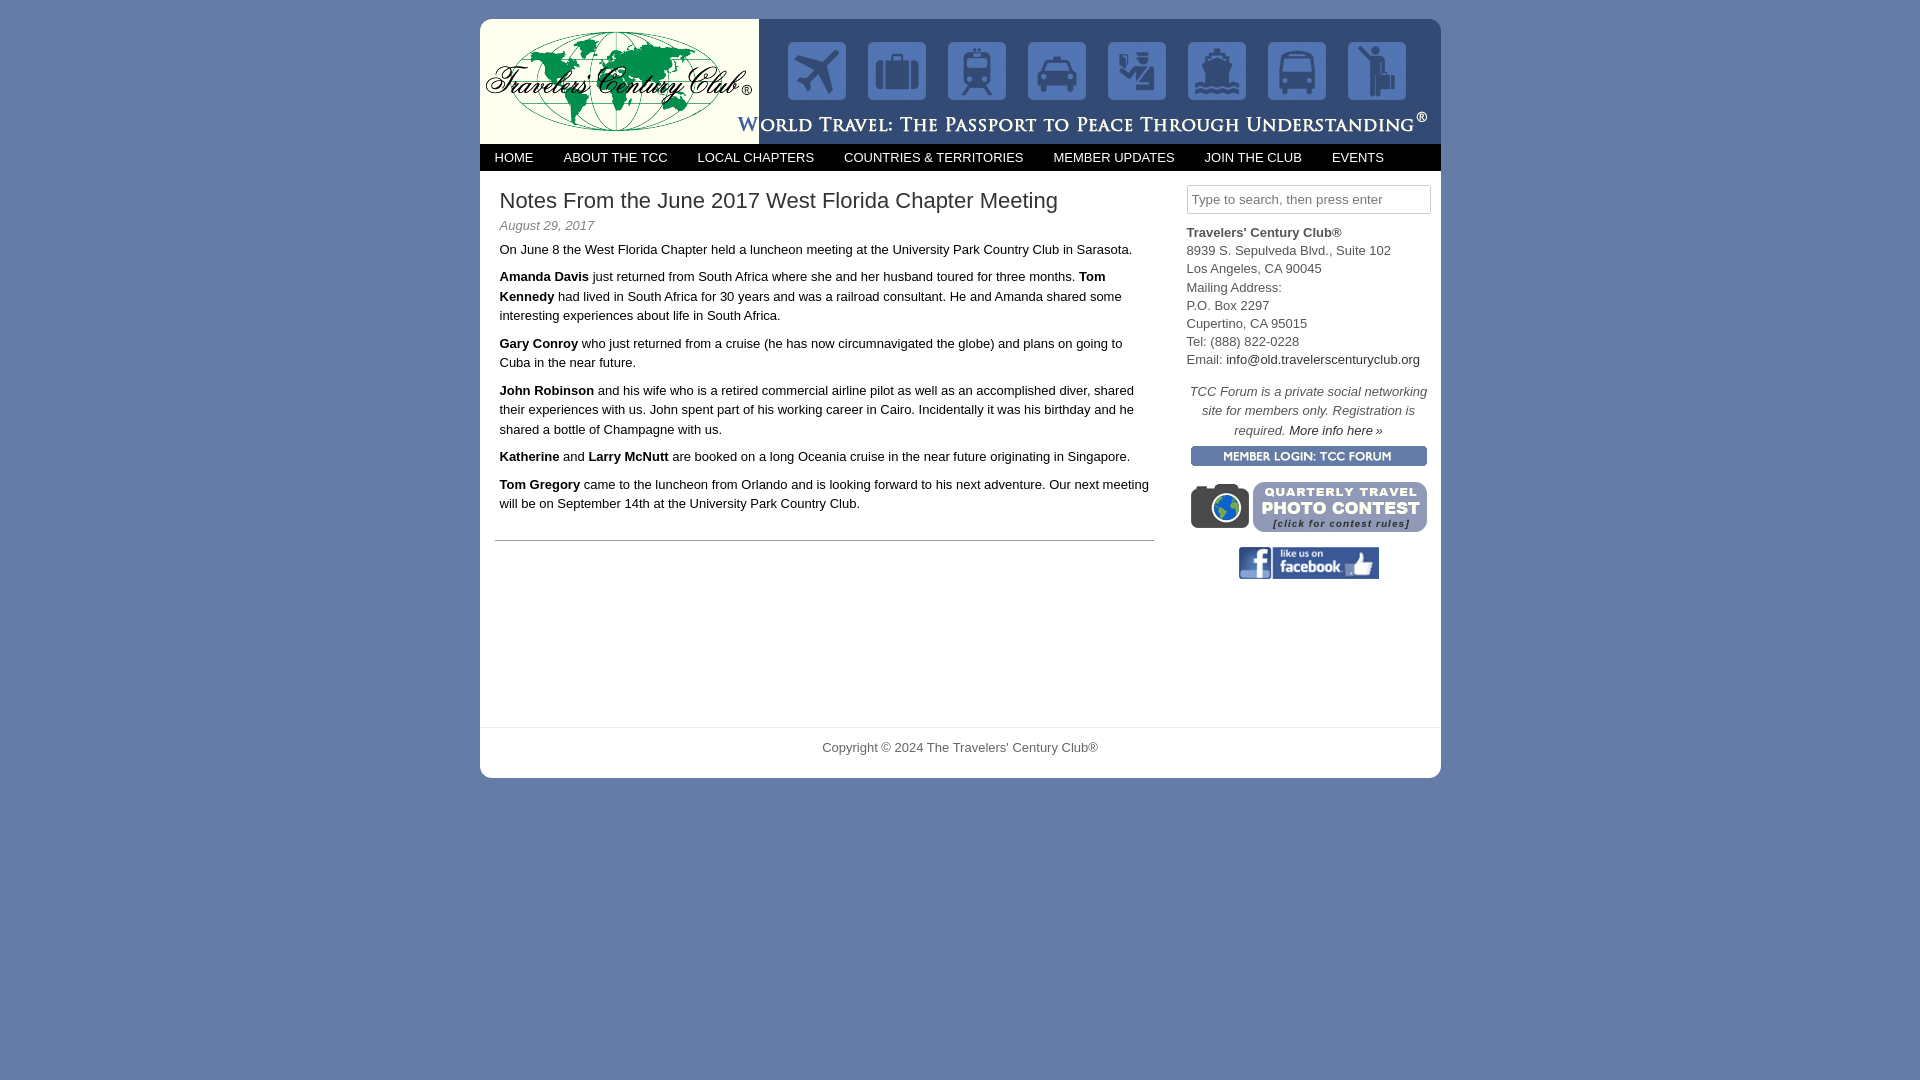 The height and width of the screenshot is (1080, 1920). Describe the element at coordinates (514, 156) in the screenshot. I see `HOME` at that location.